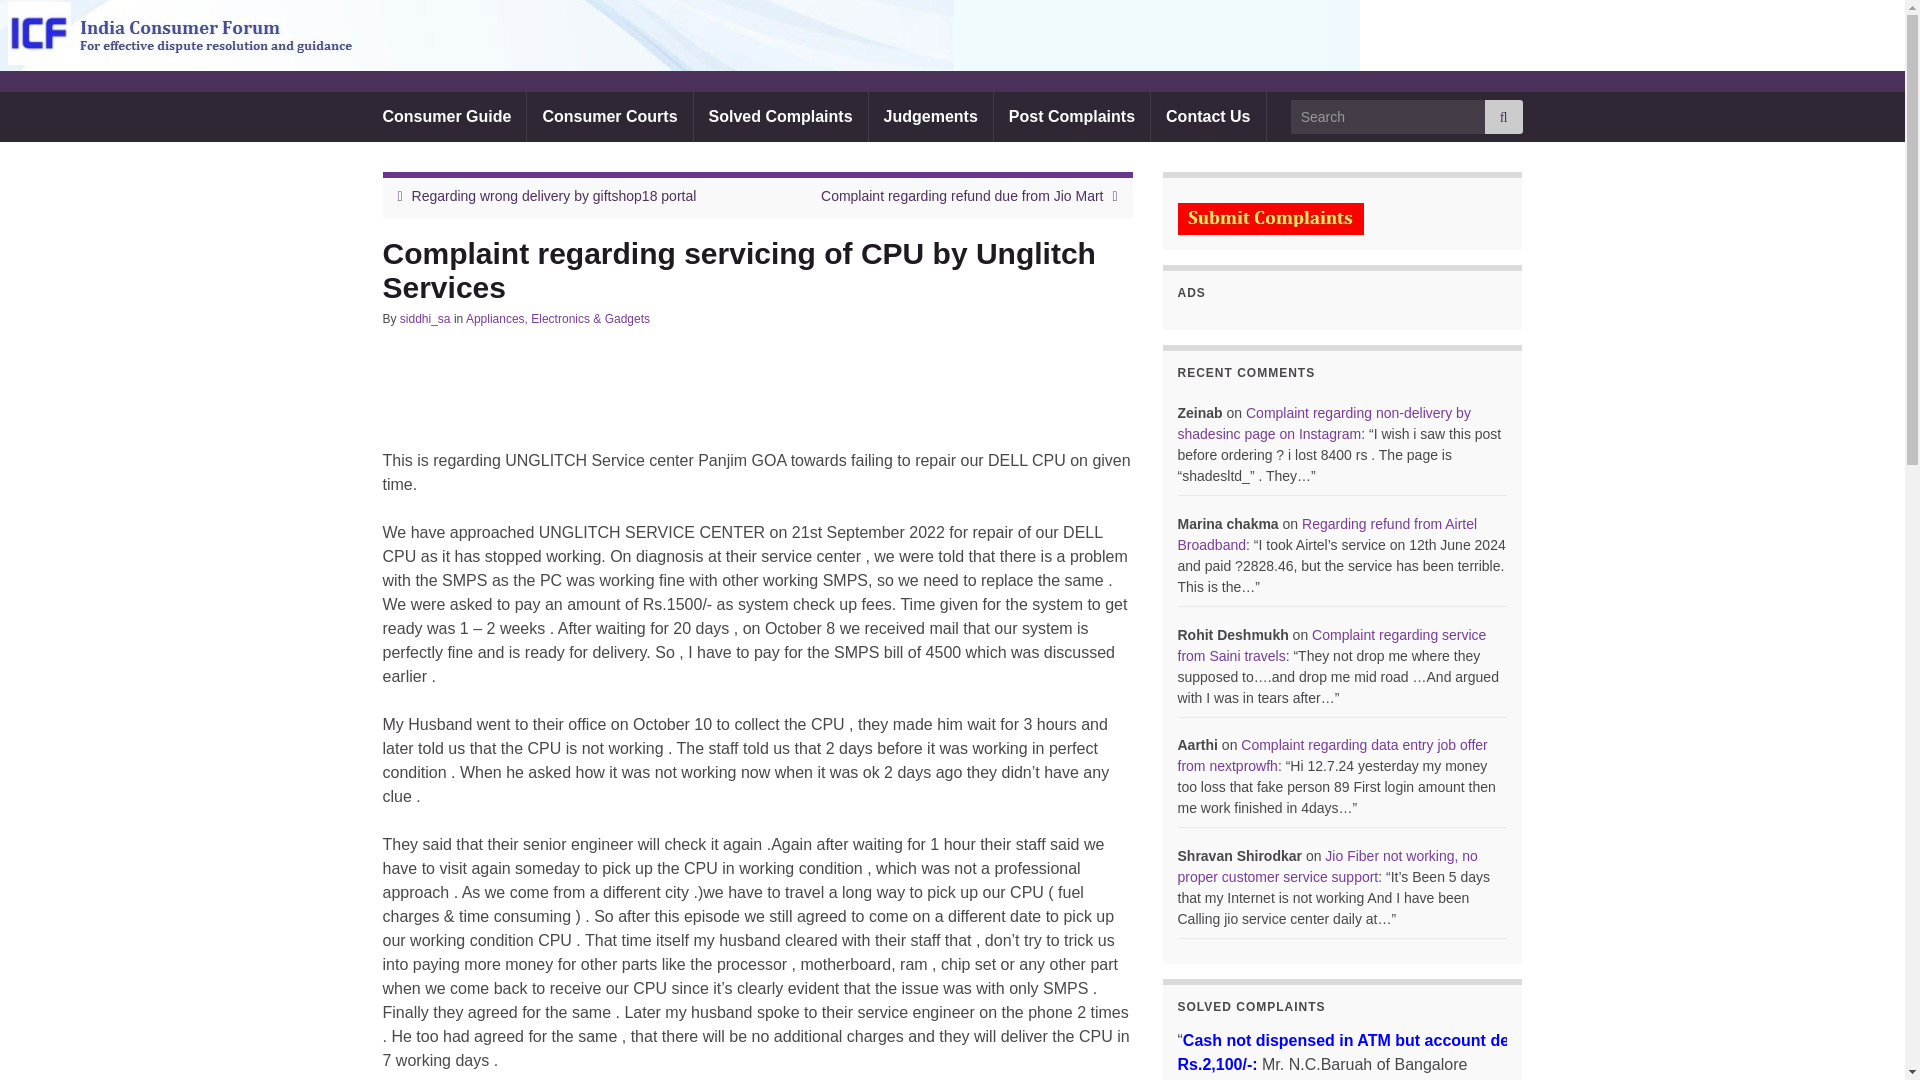  Describe the element at coordinates (962, 196) in the screenshot. I see `Complaint regarding refund due from Jio Mart` at that location.